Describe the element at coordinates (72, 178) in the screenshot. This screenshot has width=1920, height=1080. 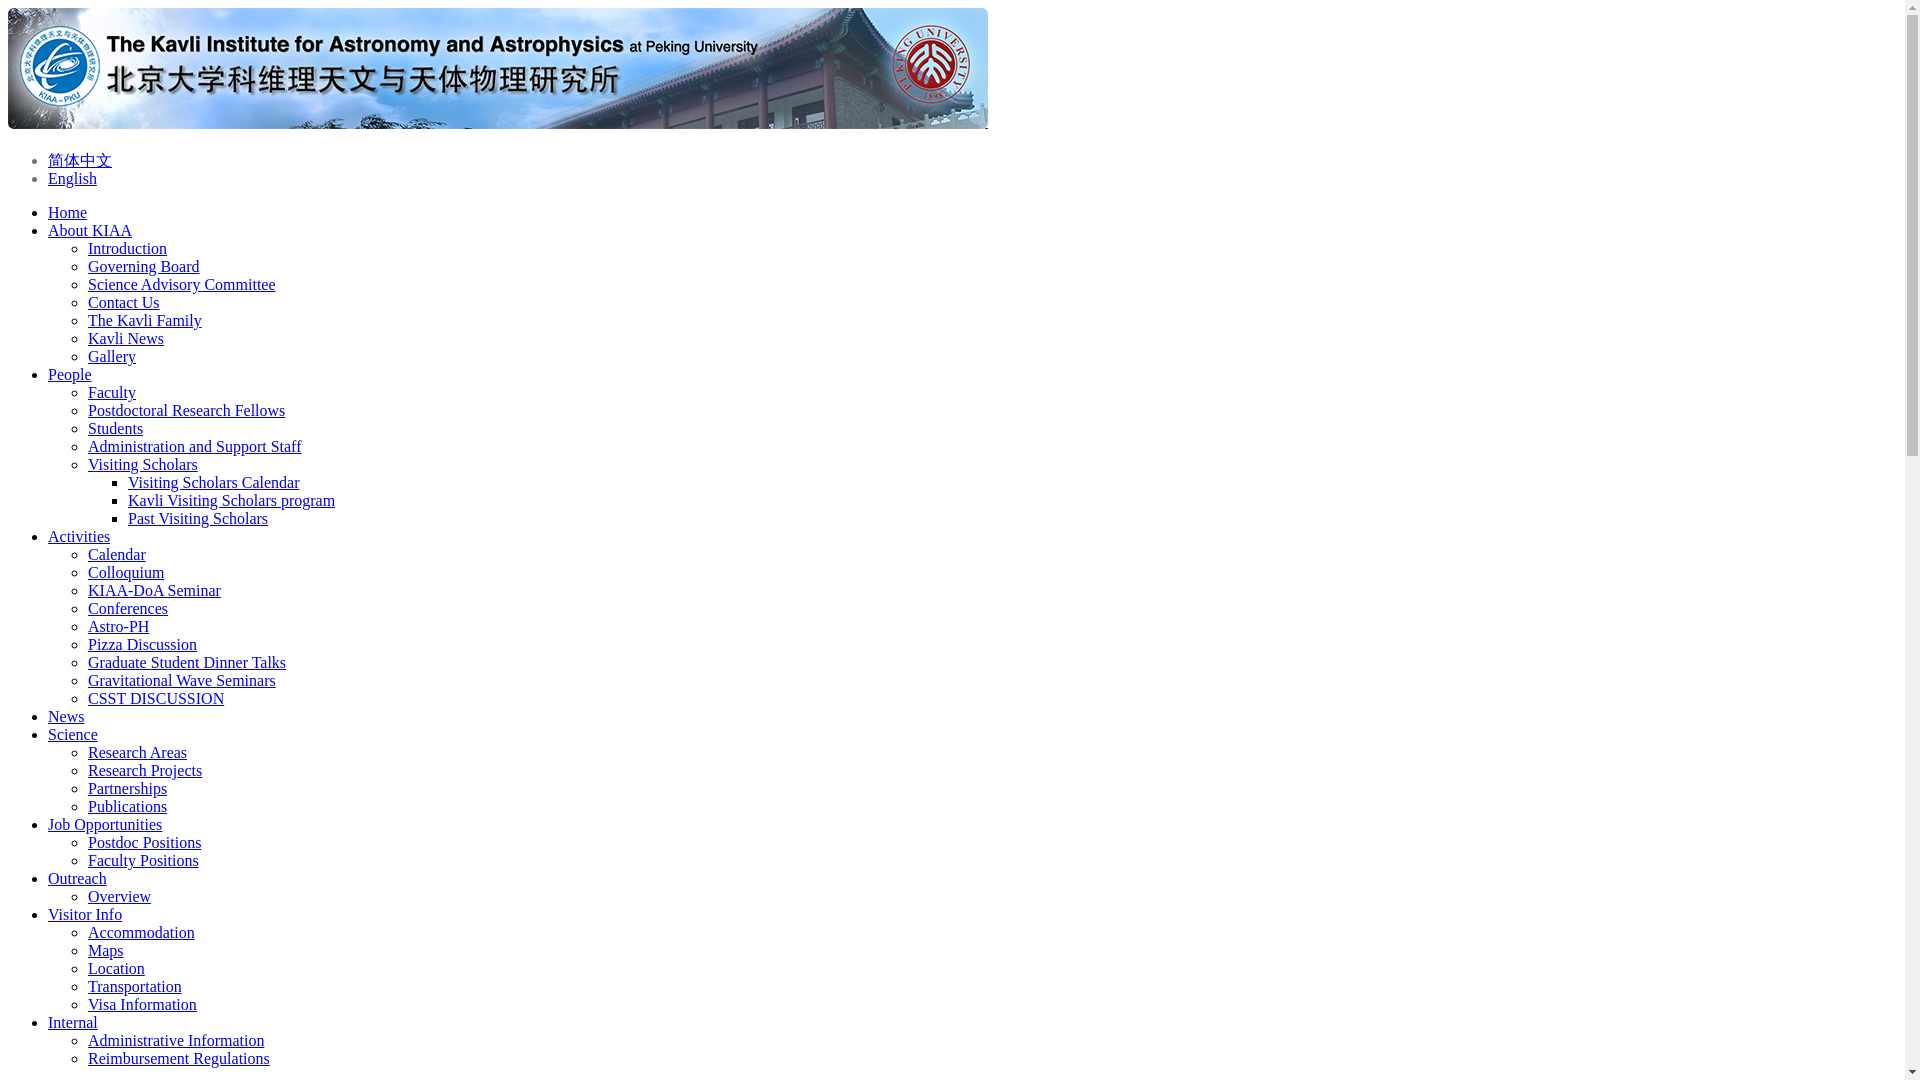
I see `English` at that location.